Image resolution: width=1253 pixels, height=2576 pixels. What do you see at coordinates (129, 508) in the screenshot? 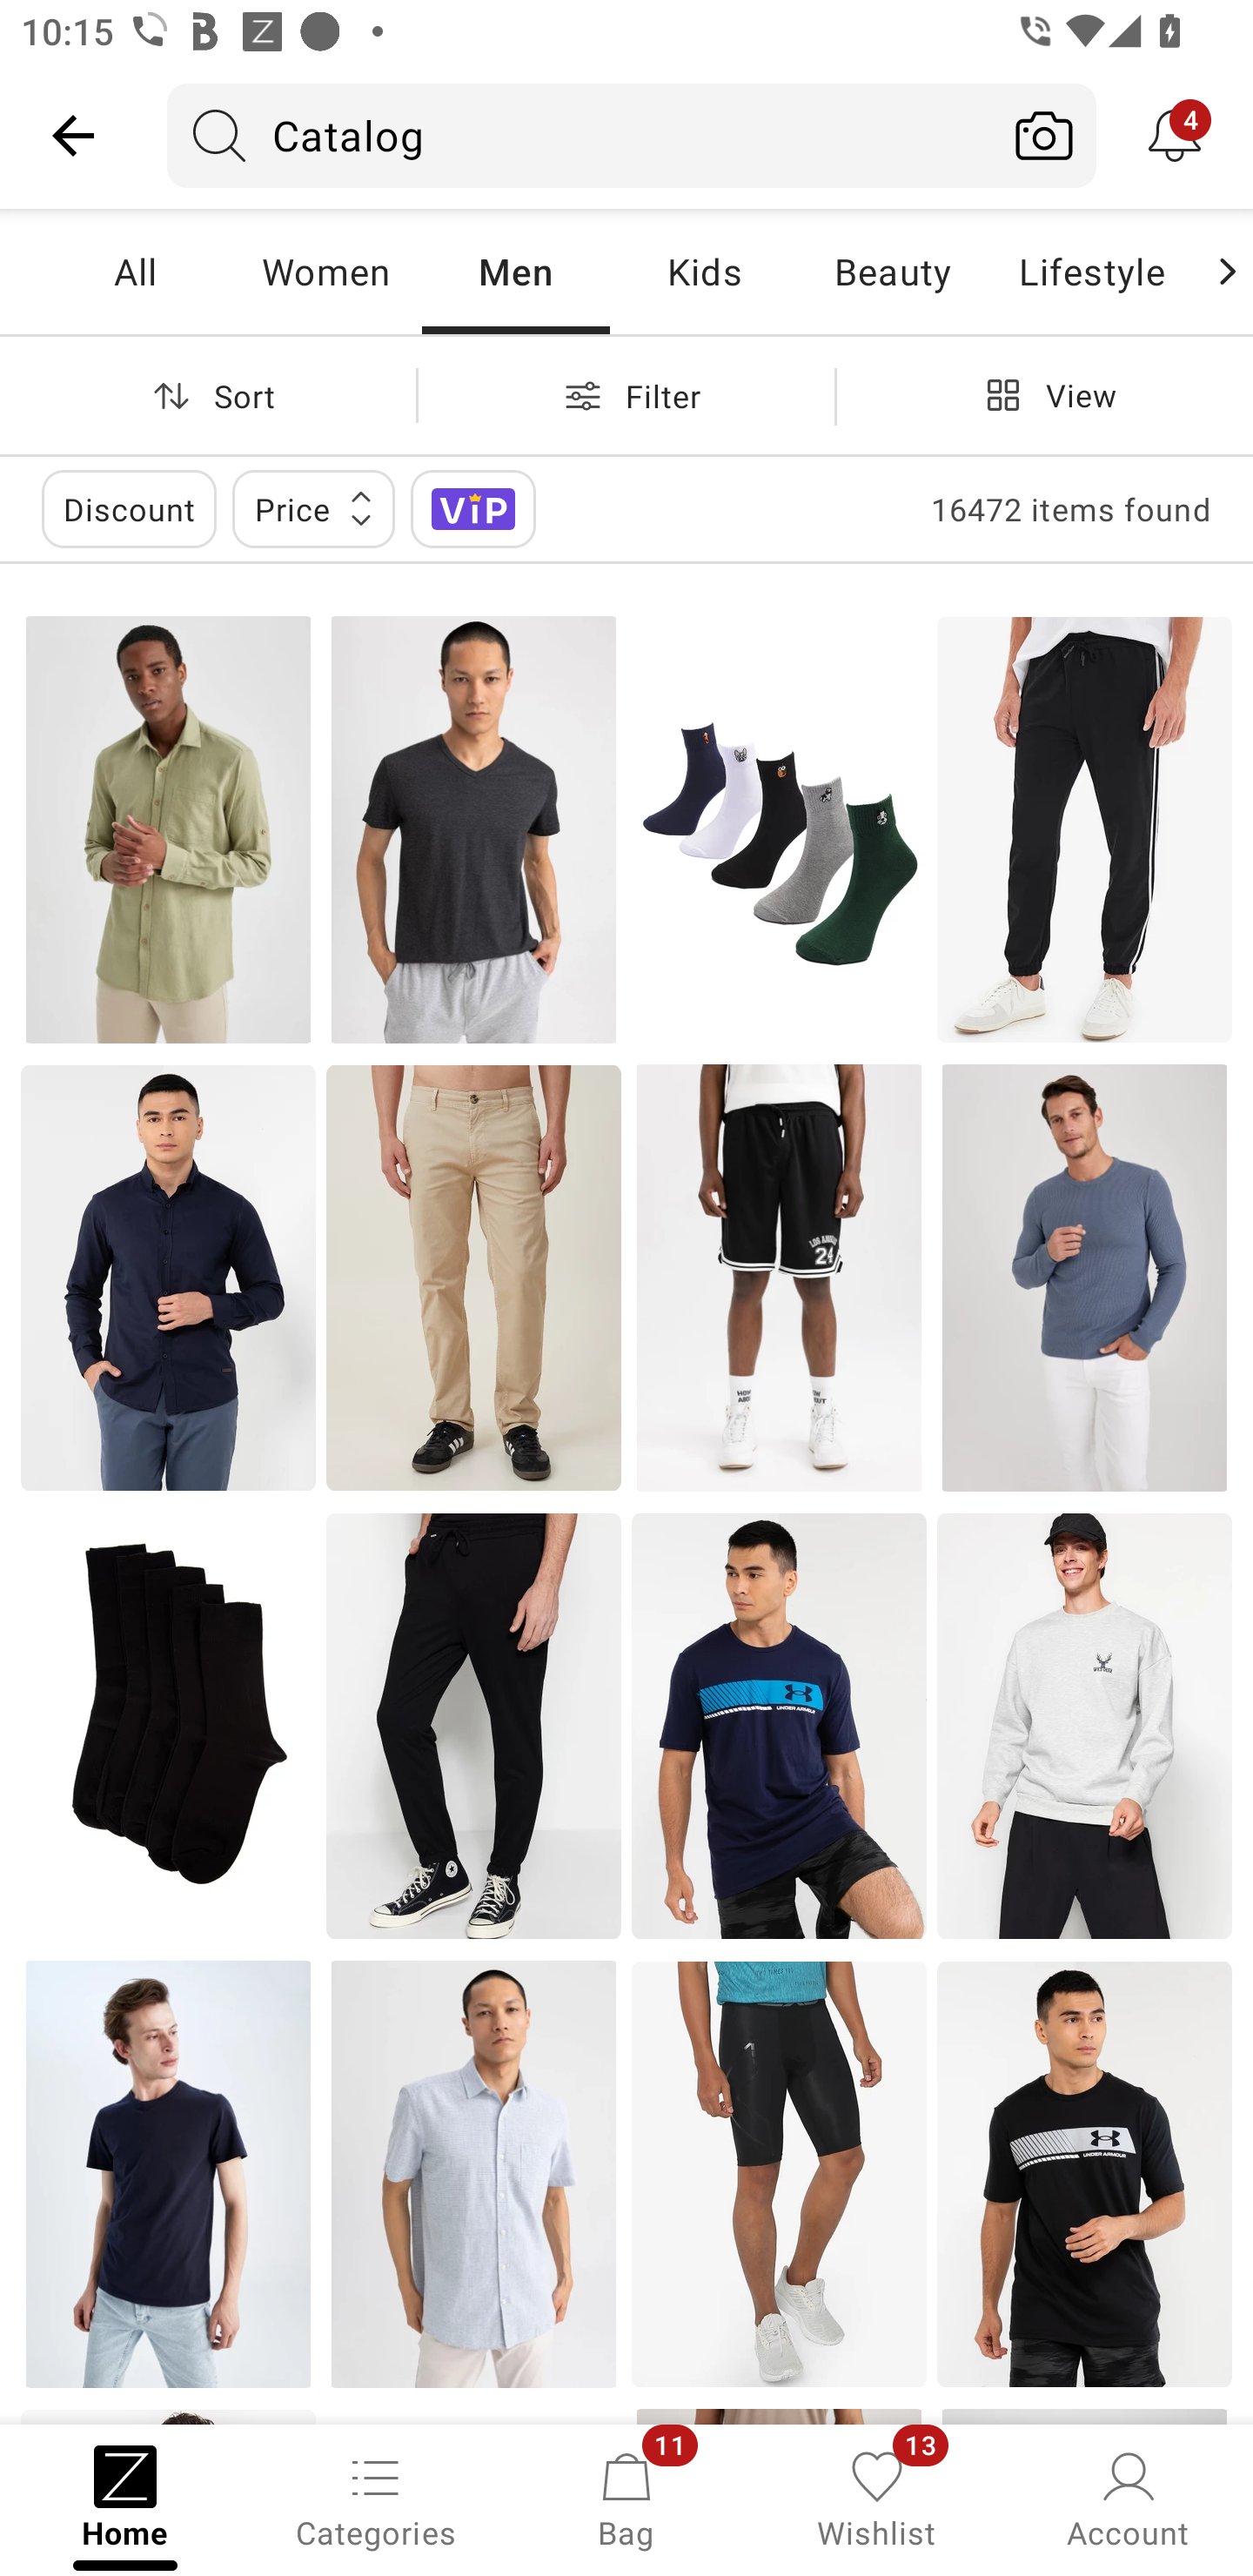
I see `Discount` at bounding box center [129, 508].